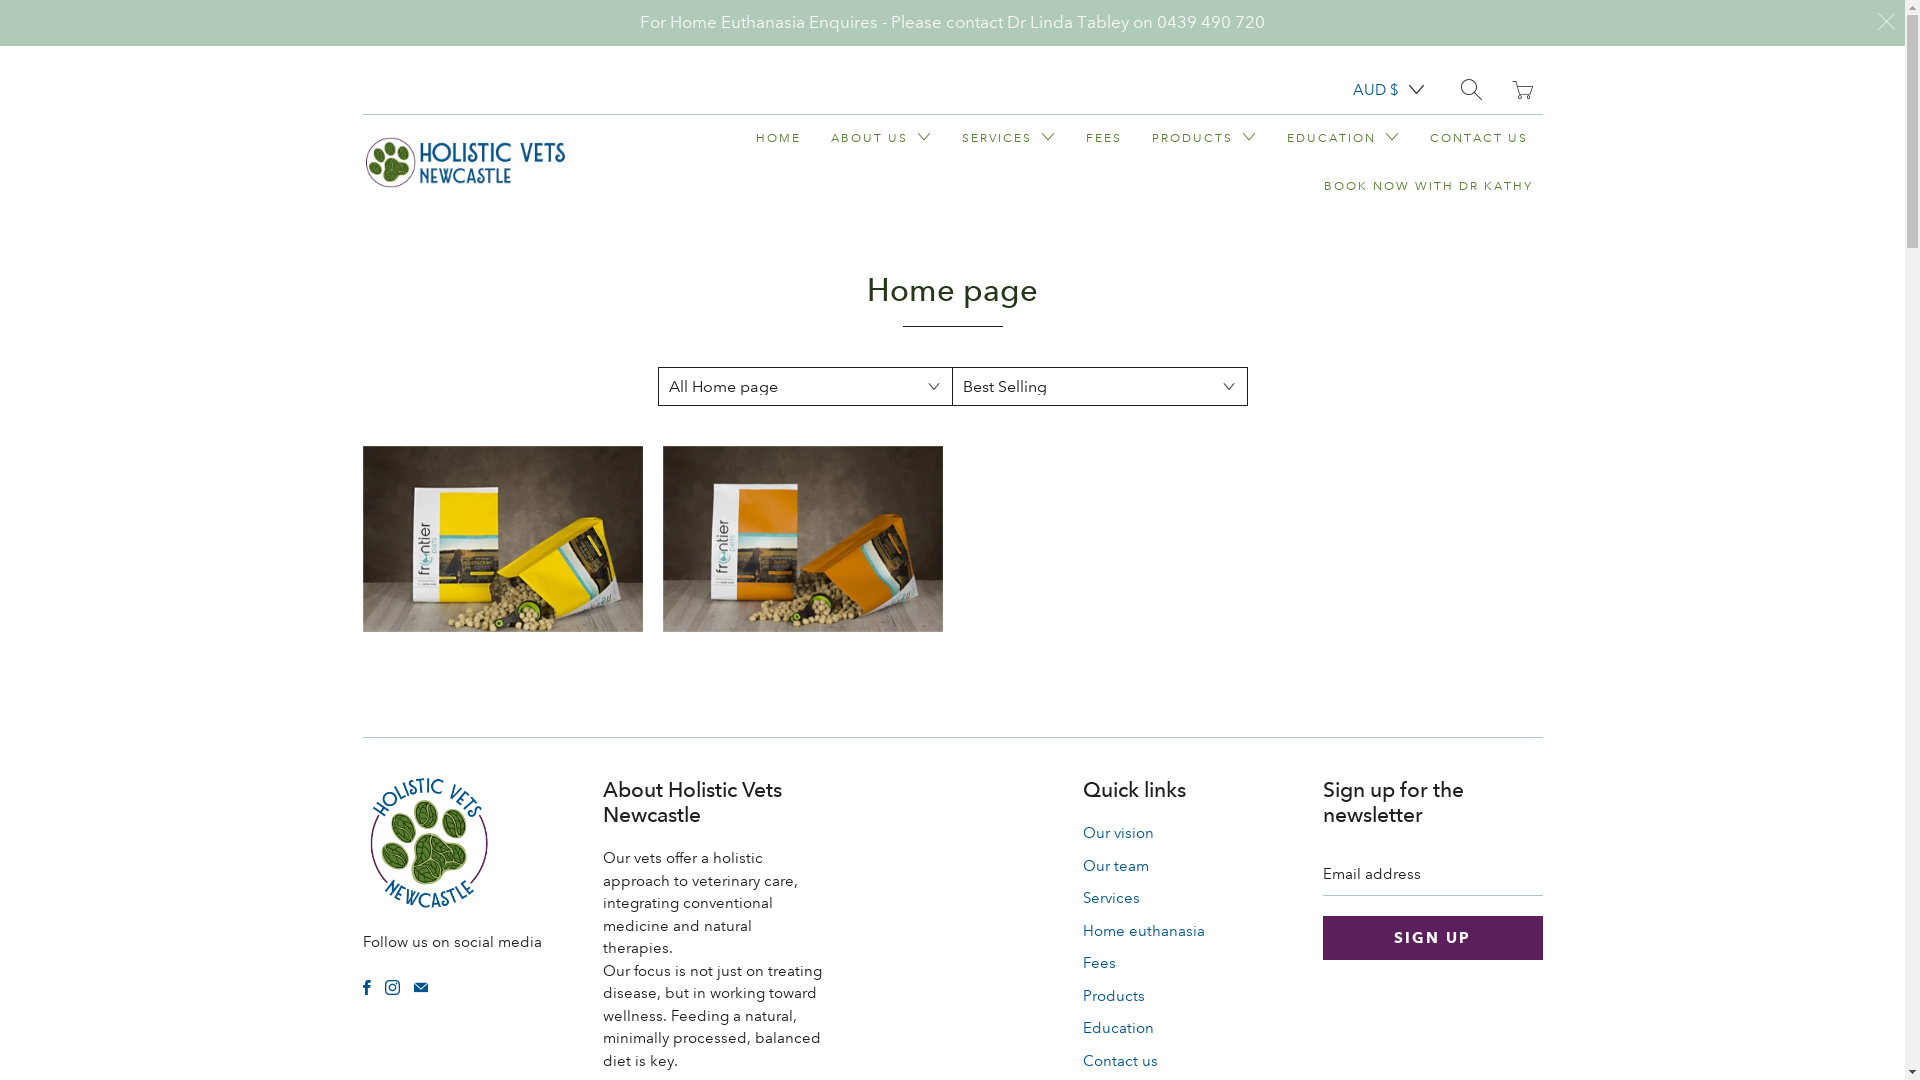 This screenshot has height=1080, width=1920. What do you see at coordinates (1389, 582) in the screenshot?
I see `BDT` at bounding box center [1389, 582].